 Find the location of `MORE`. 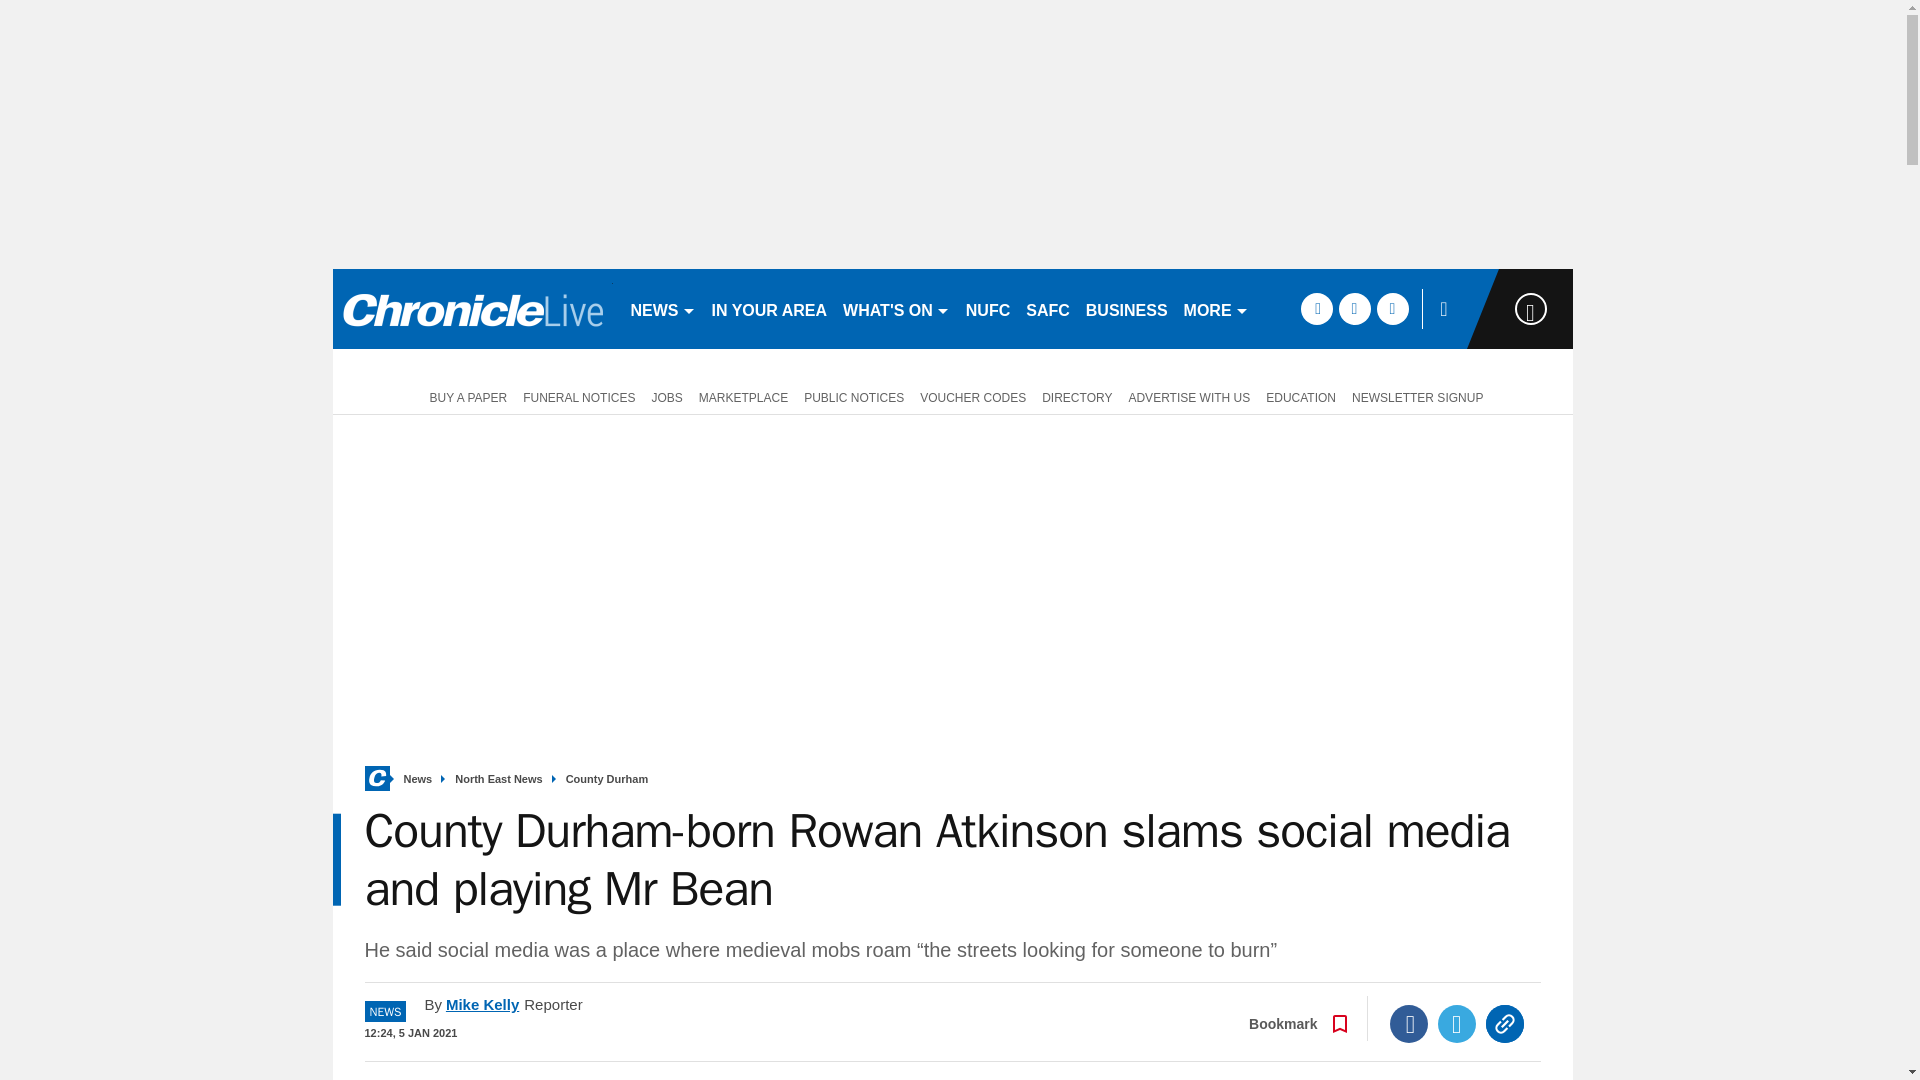

MORE is located at coordinates (1216, 308).